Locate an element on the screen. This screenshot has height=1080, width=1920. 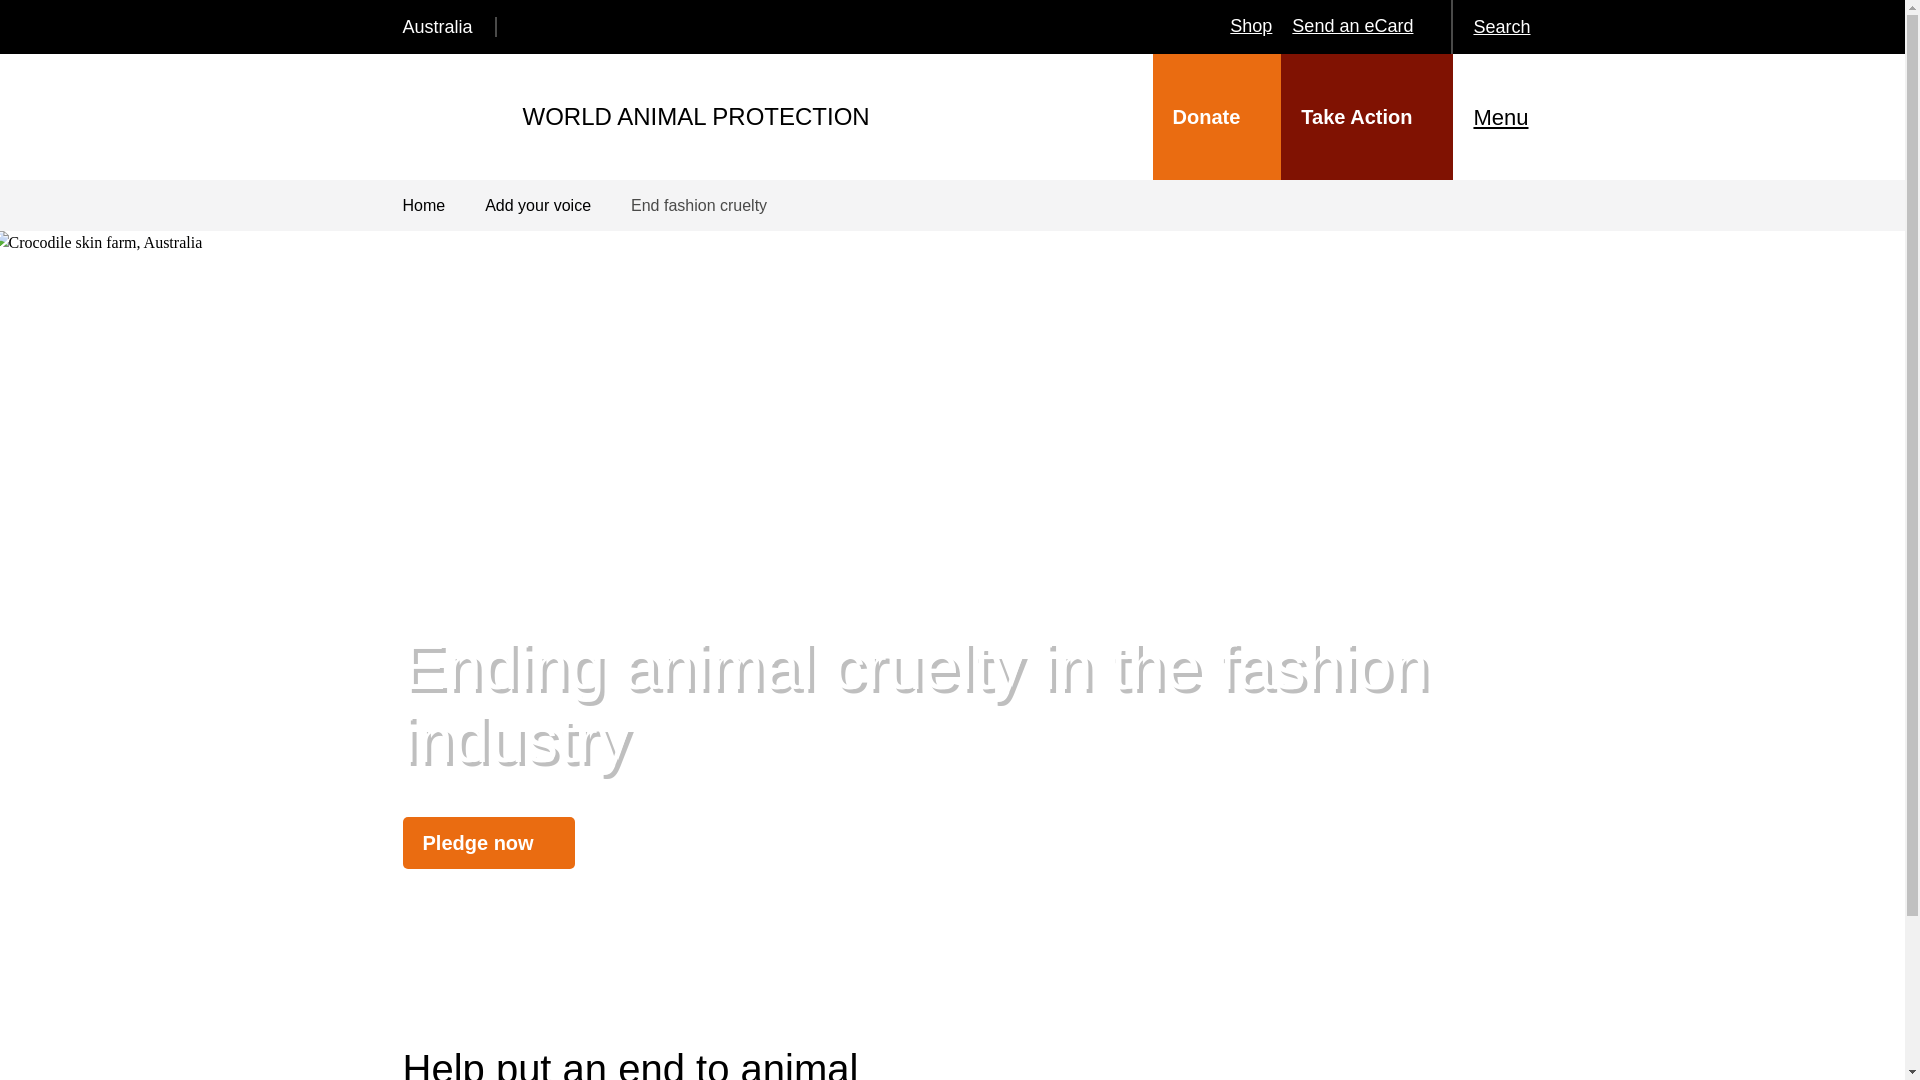
WORLD ANIMAL PROTECTION is located at coordinates (635, 116).